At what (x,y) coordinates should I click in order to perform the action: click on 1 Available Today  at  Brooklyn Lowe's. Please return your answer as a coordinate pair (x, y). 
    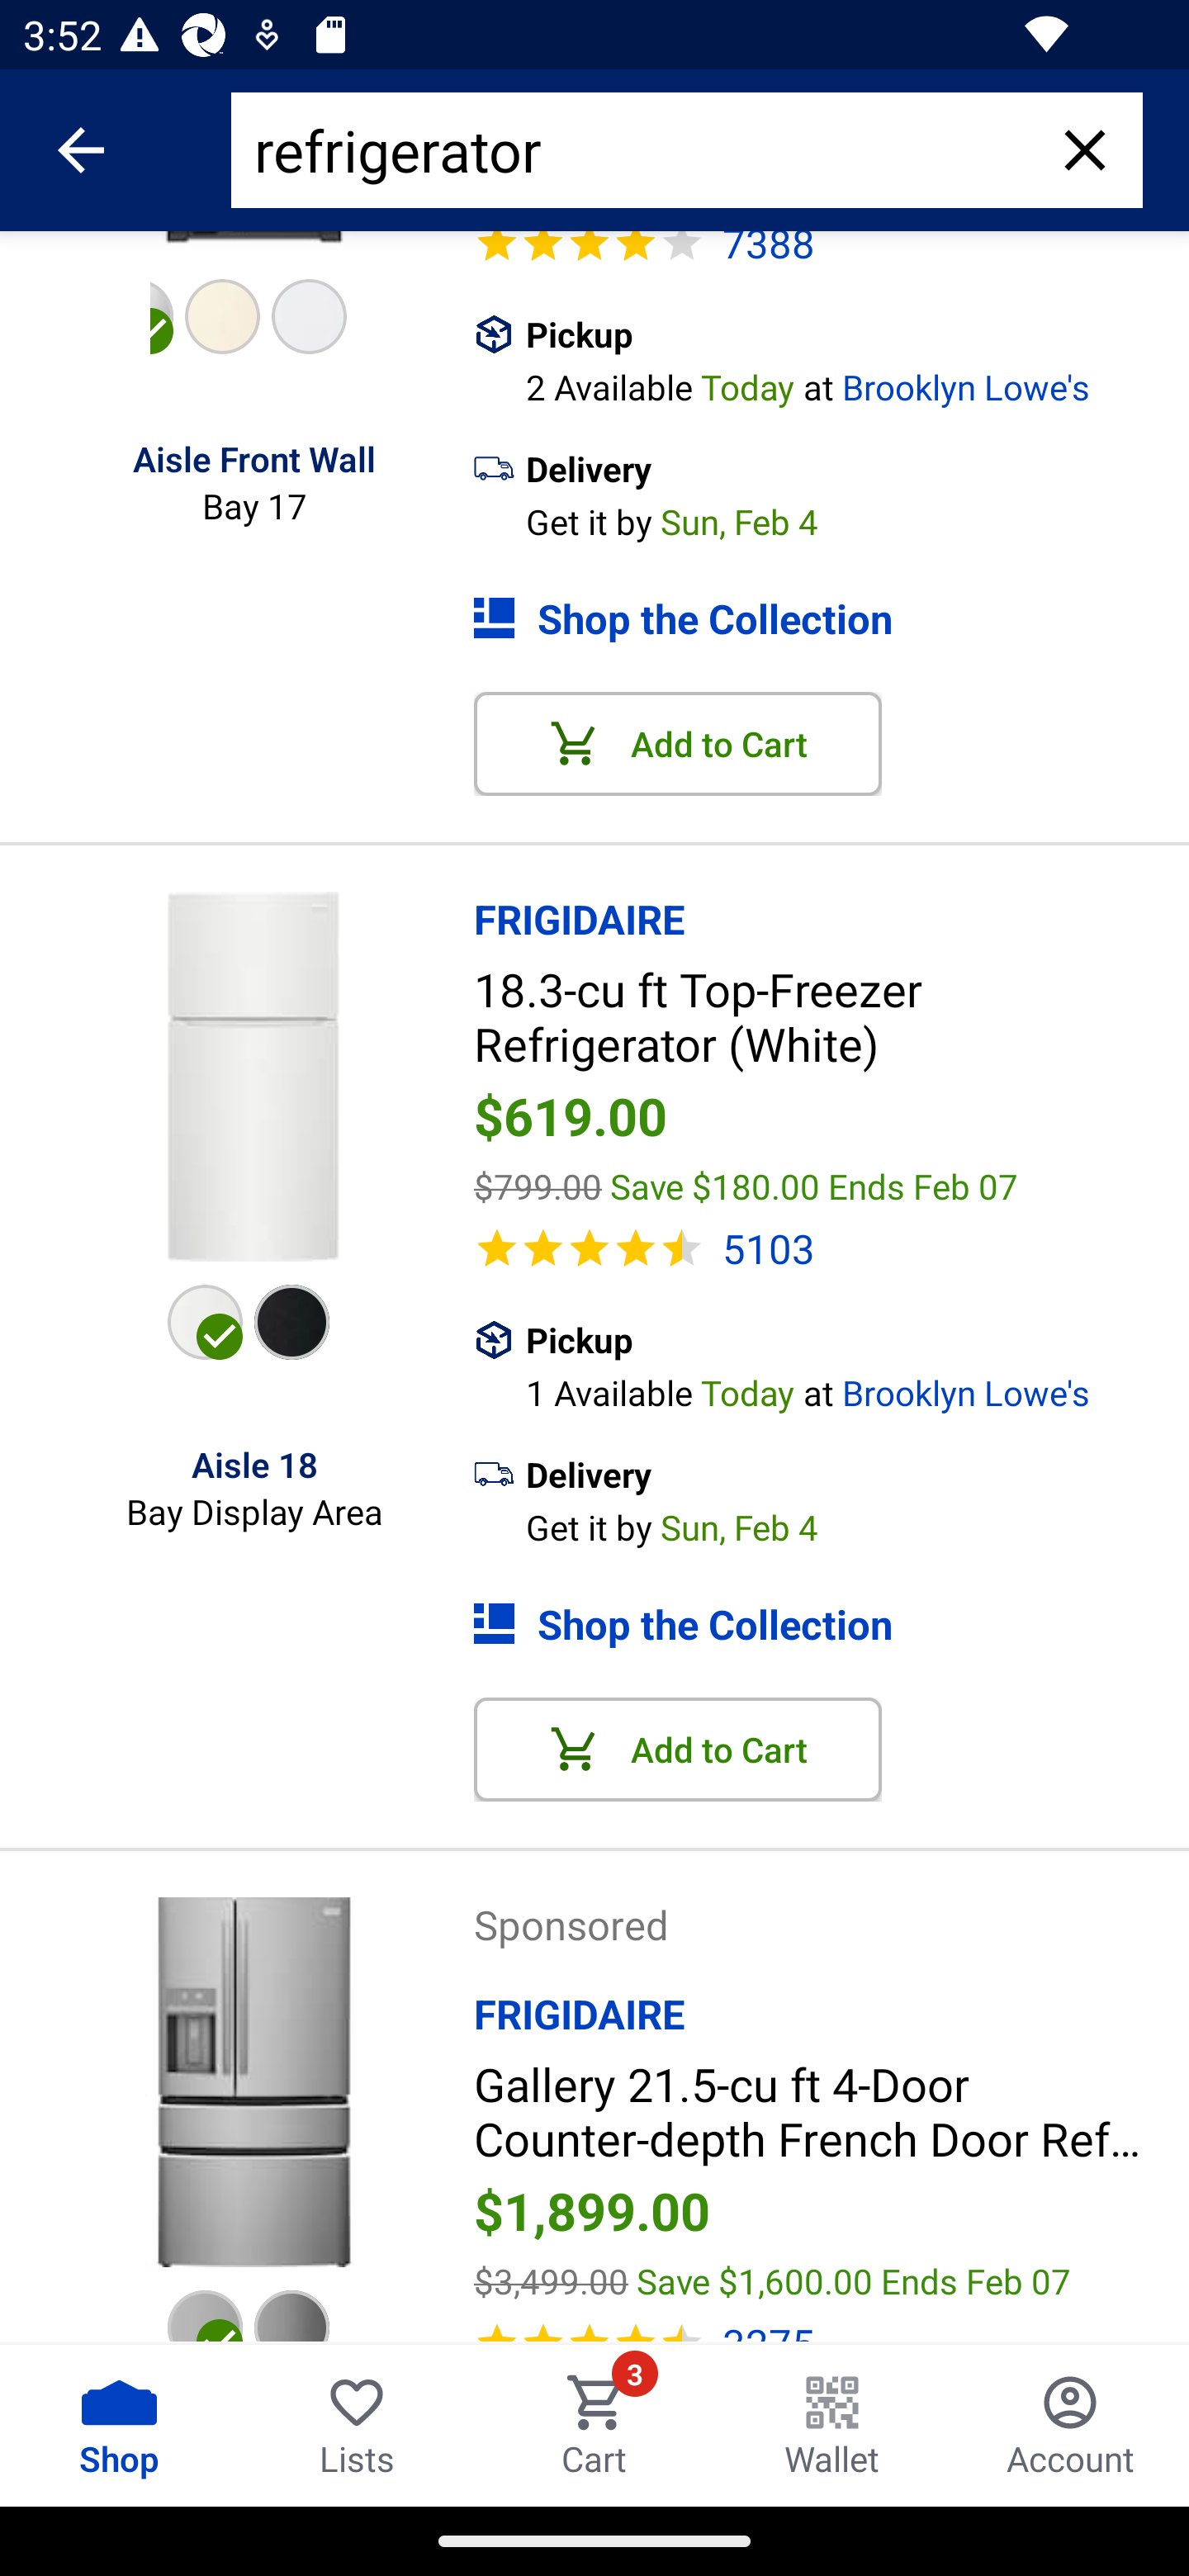
    Looking at the image, I should click on (857, 1390).